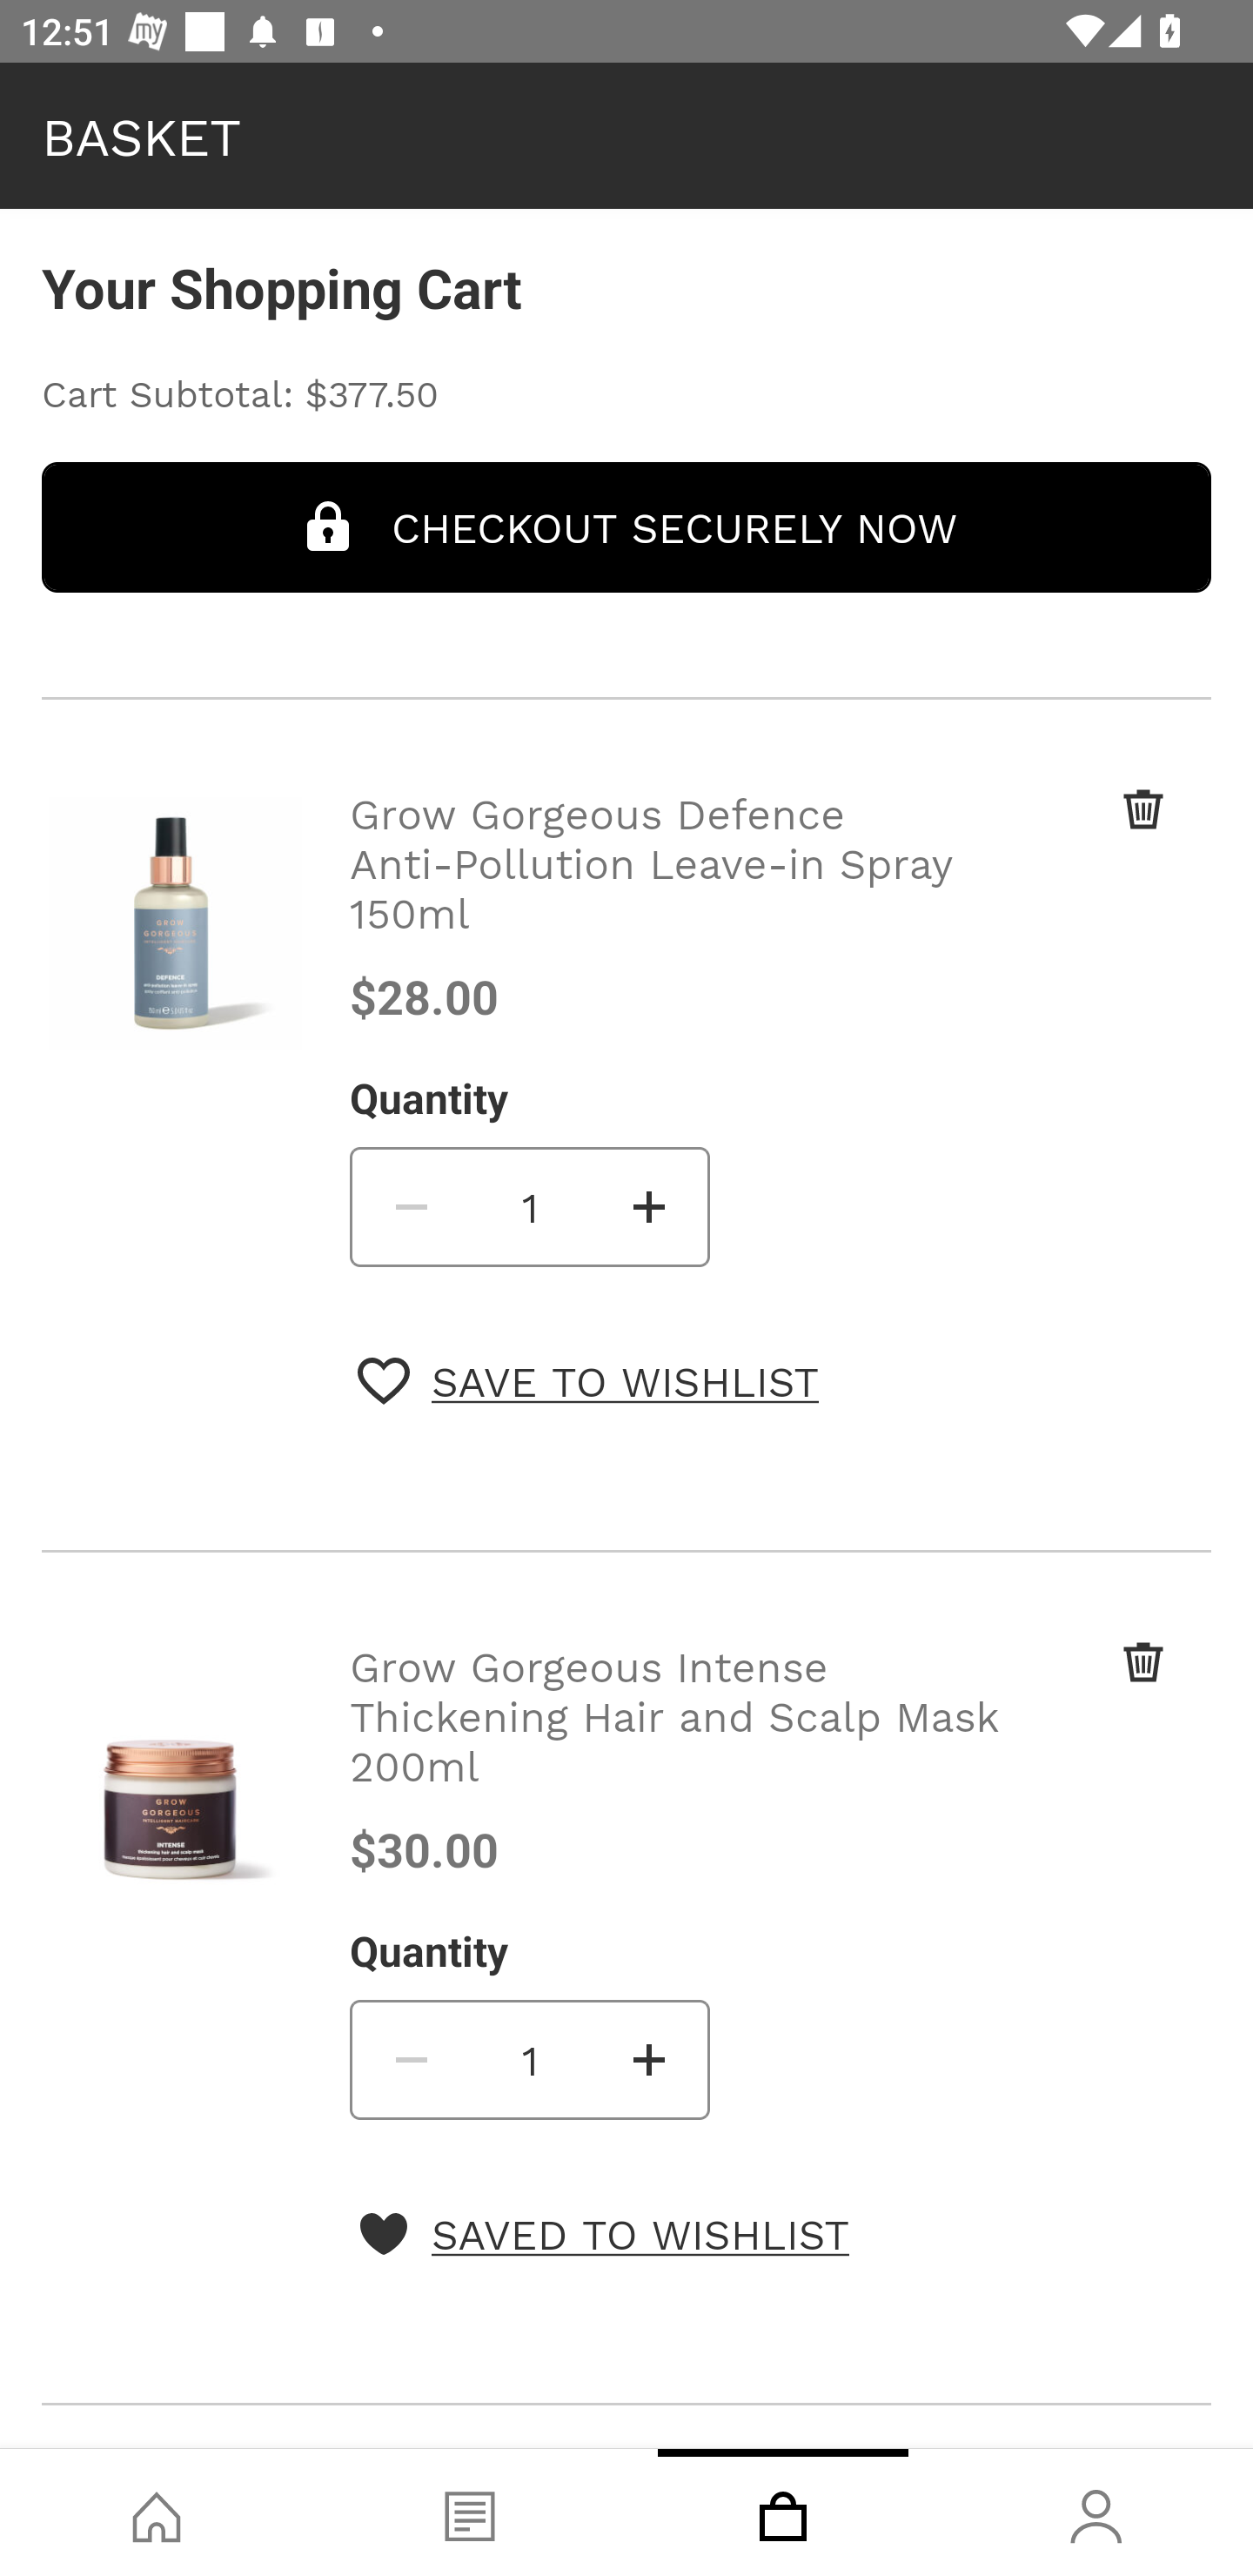 Image resolution: width=1253 pixels, height=2576 pixels. I want to click on Account, tab, 4 of 4, so click(1096, 2512).